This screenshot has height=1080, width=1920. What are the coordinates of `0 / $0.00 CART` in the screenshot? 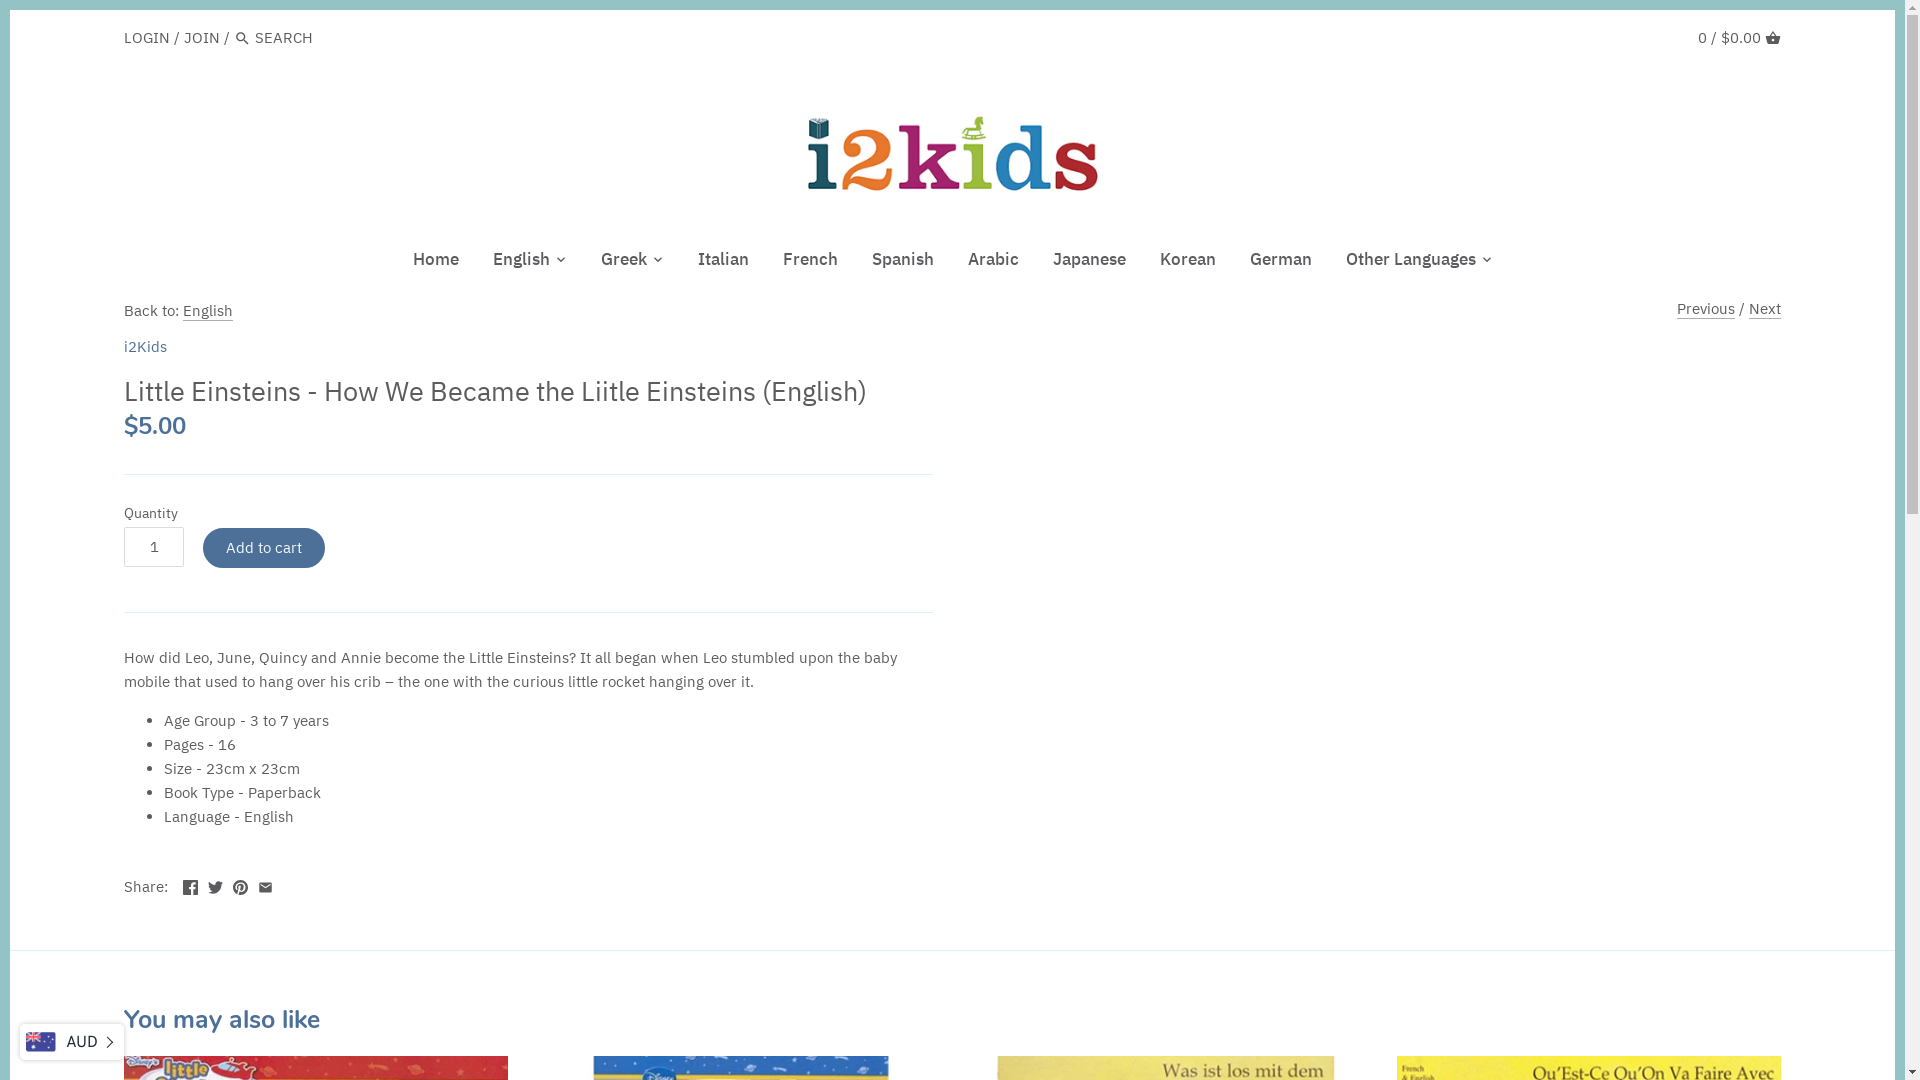 It's located at (1740, 38).